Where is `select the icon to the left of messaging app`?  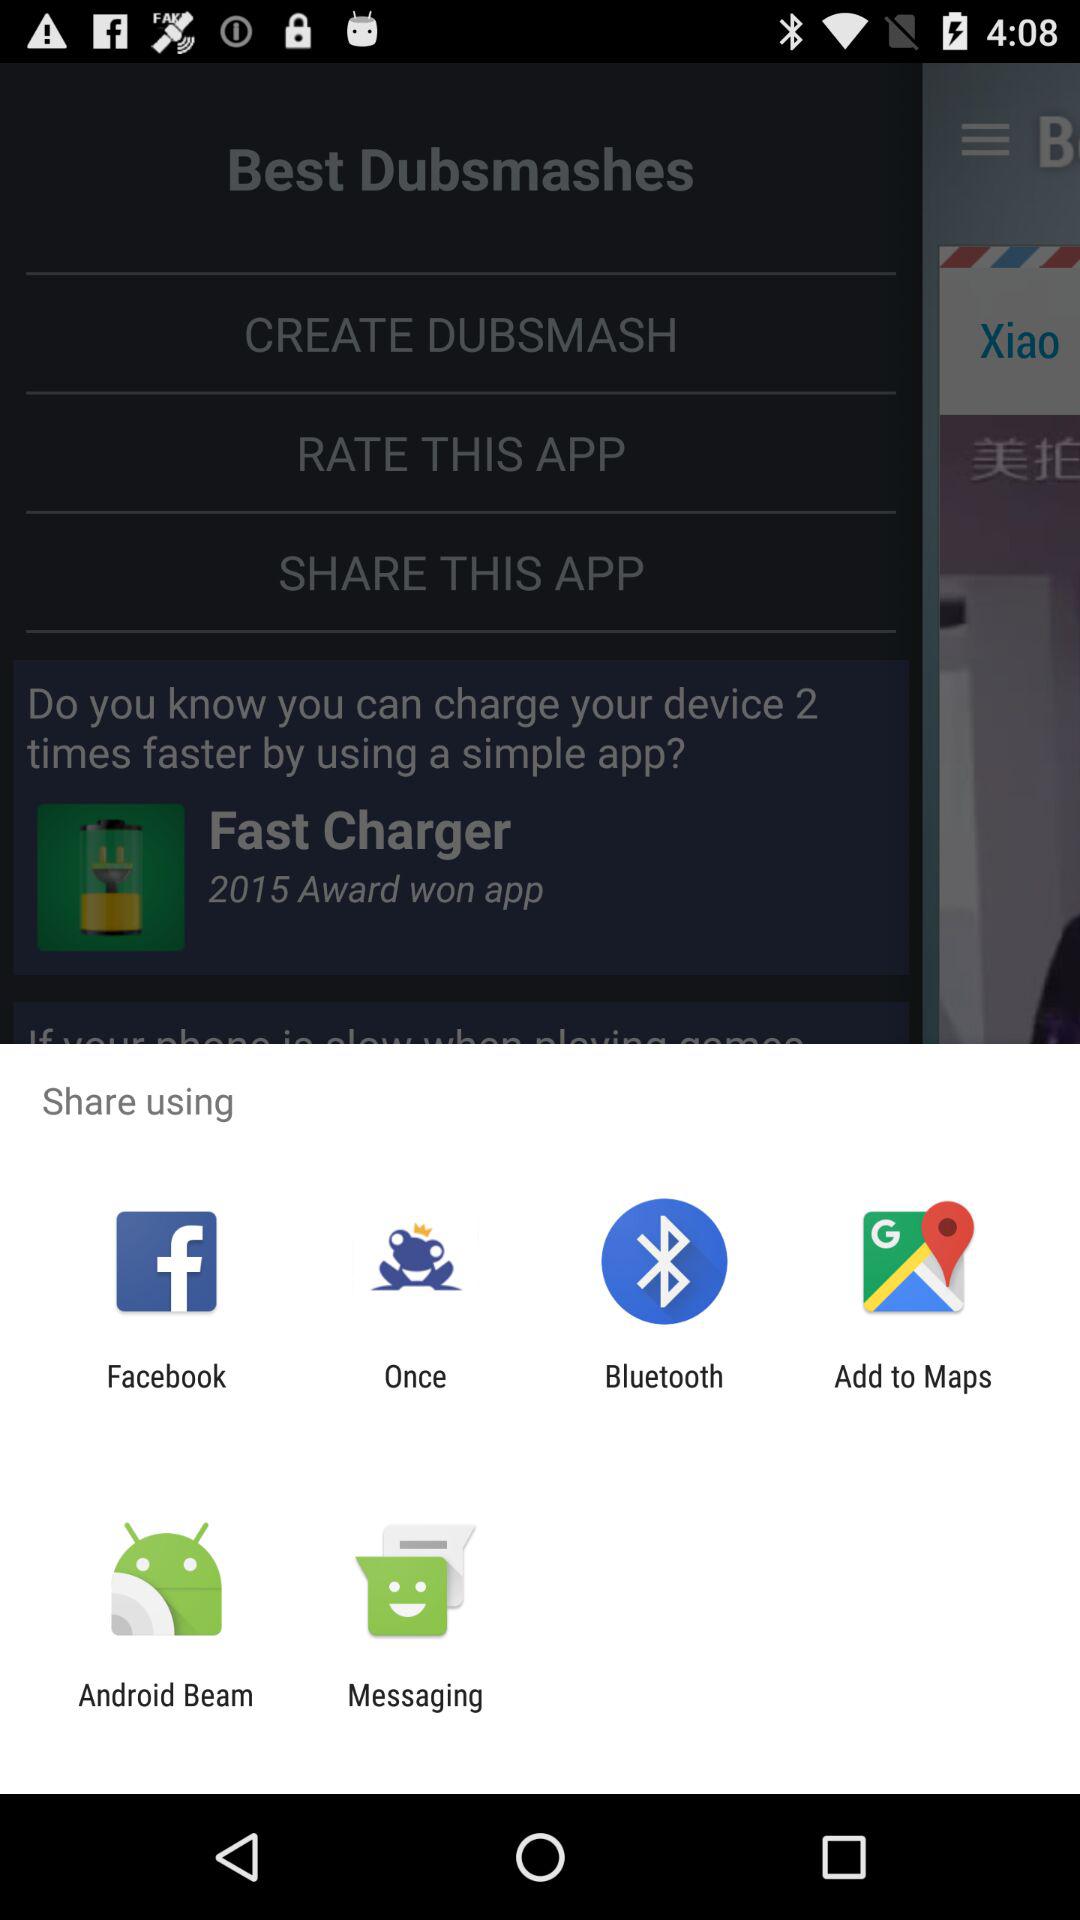 select the icon to the left of messaging app is located at coordinates (166, 1712).